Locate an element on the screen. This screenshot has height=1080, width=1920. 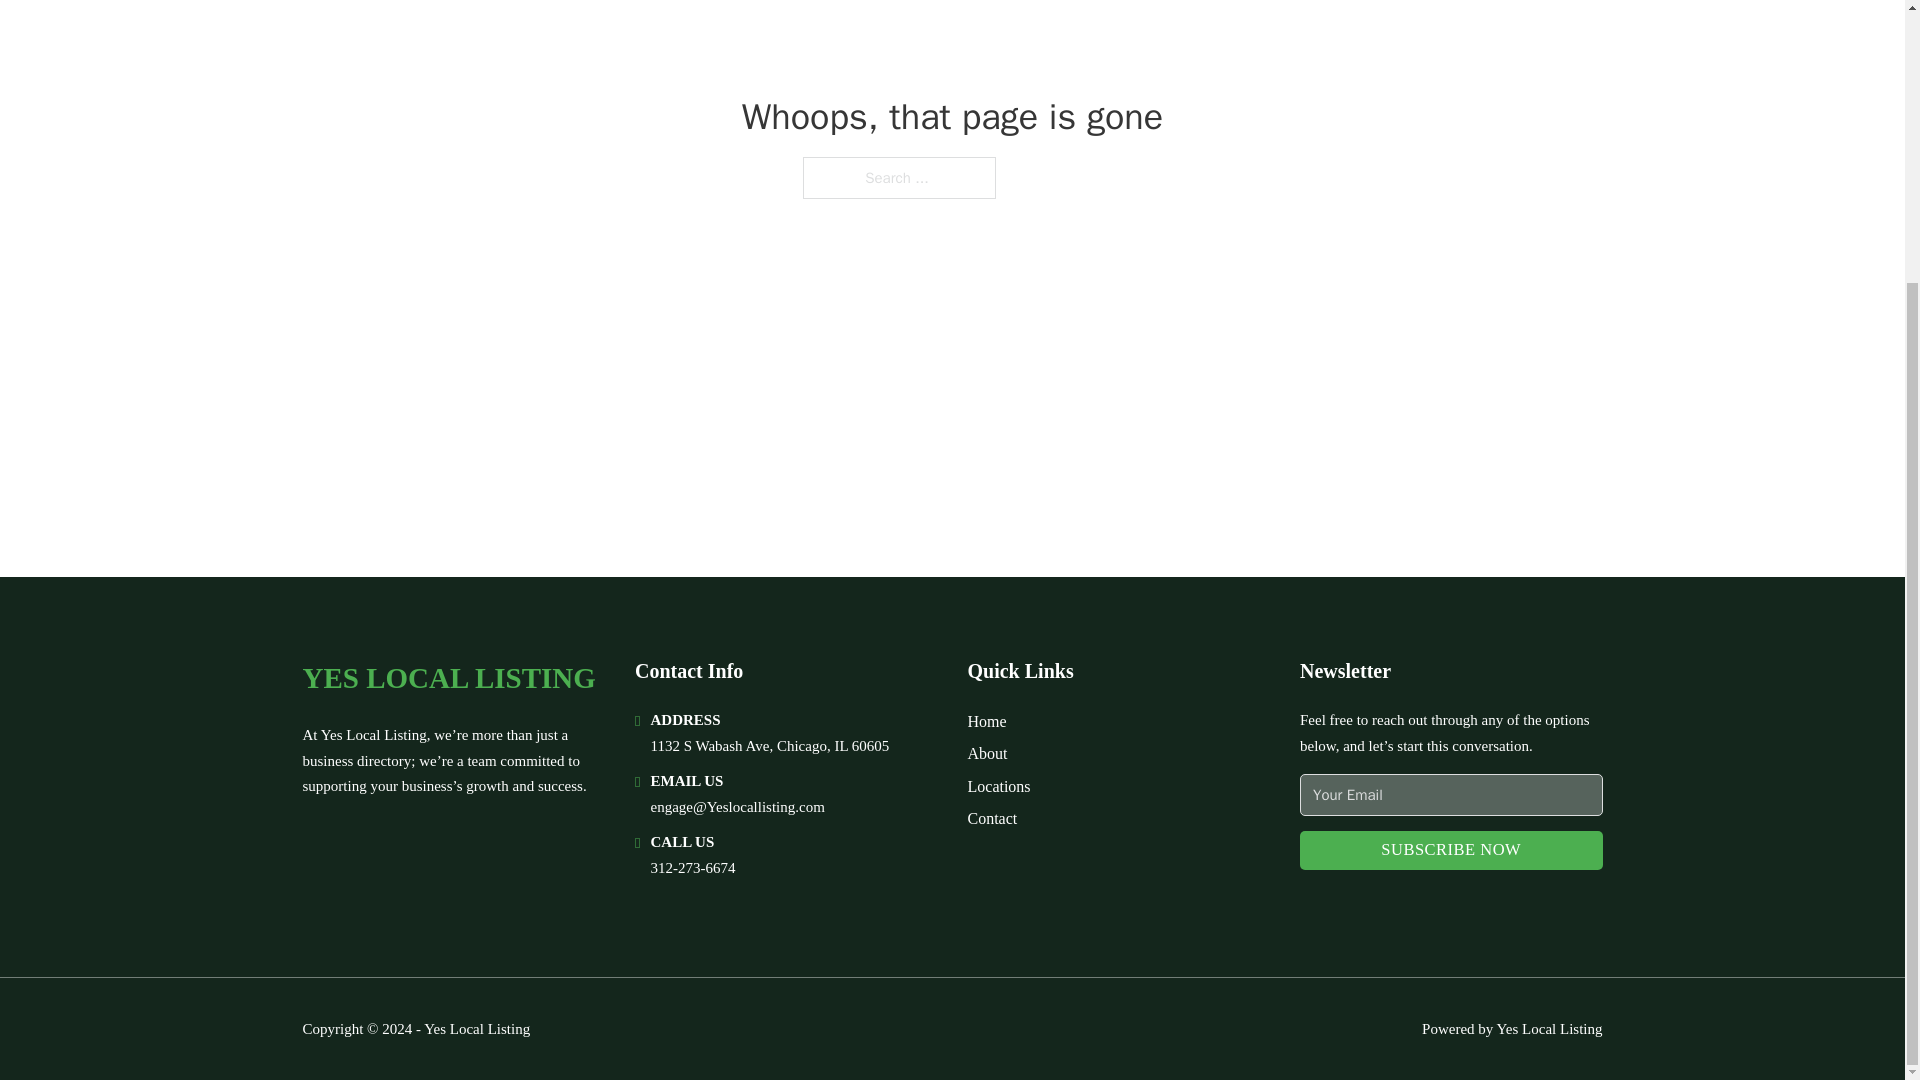
Locations is located at coordinates (999, 786).